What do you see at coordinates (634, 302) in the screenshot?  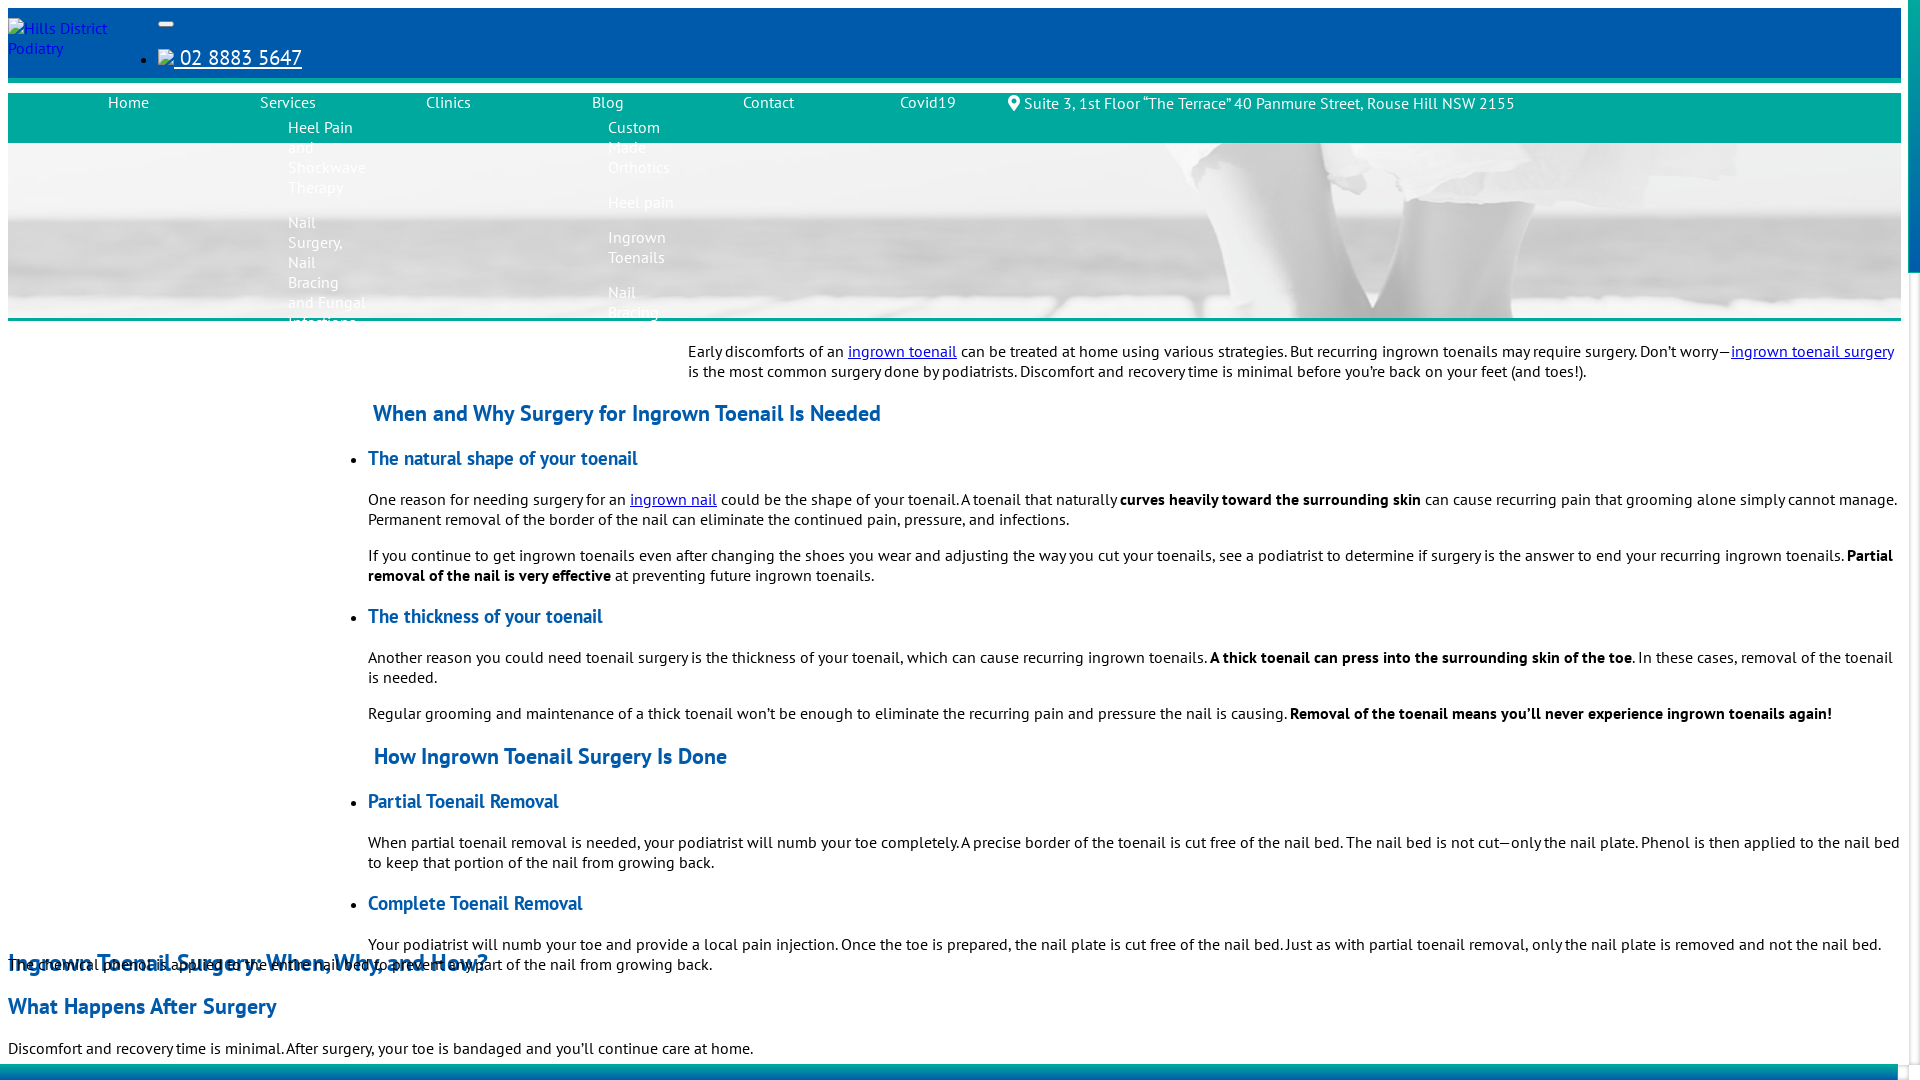 I see `Nail Bracing` at bounding box center [634, 302].